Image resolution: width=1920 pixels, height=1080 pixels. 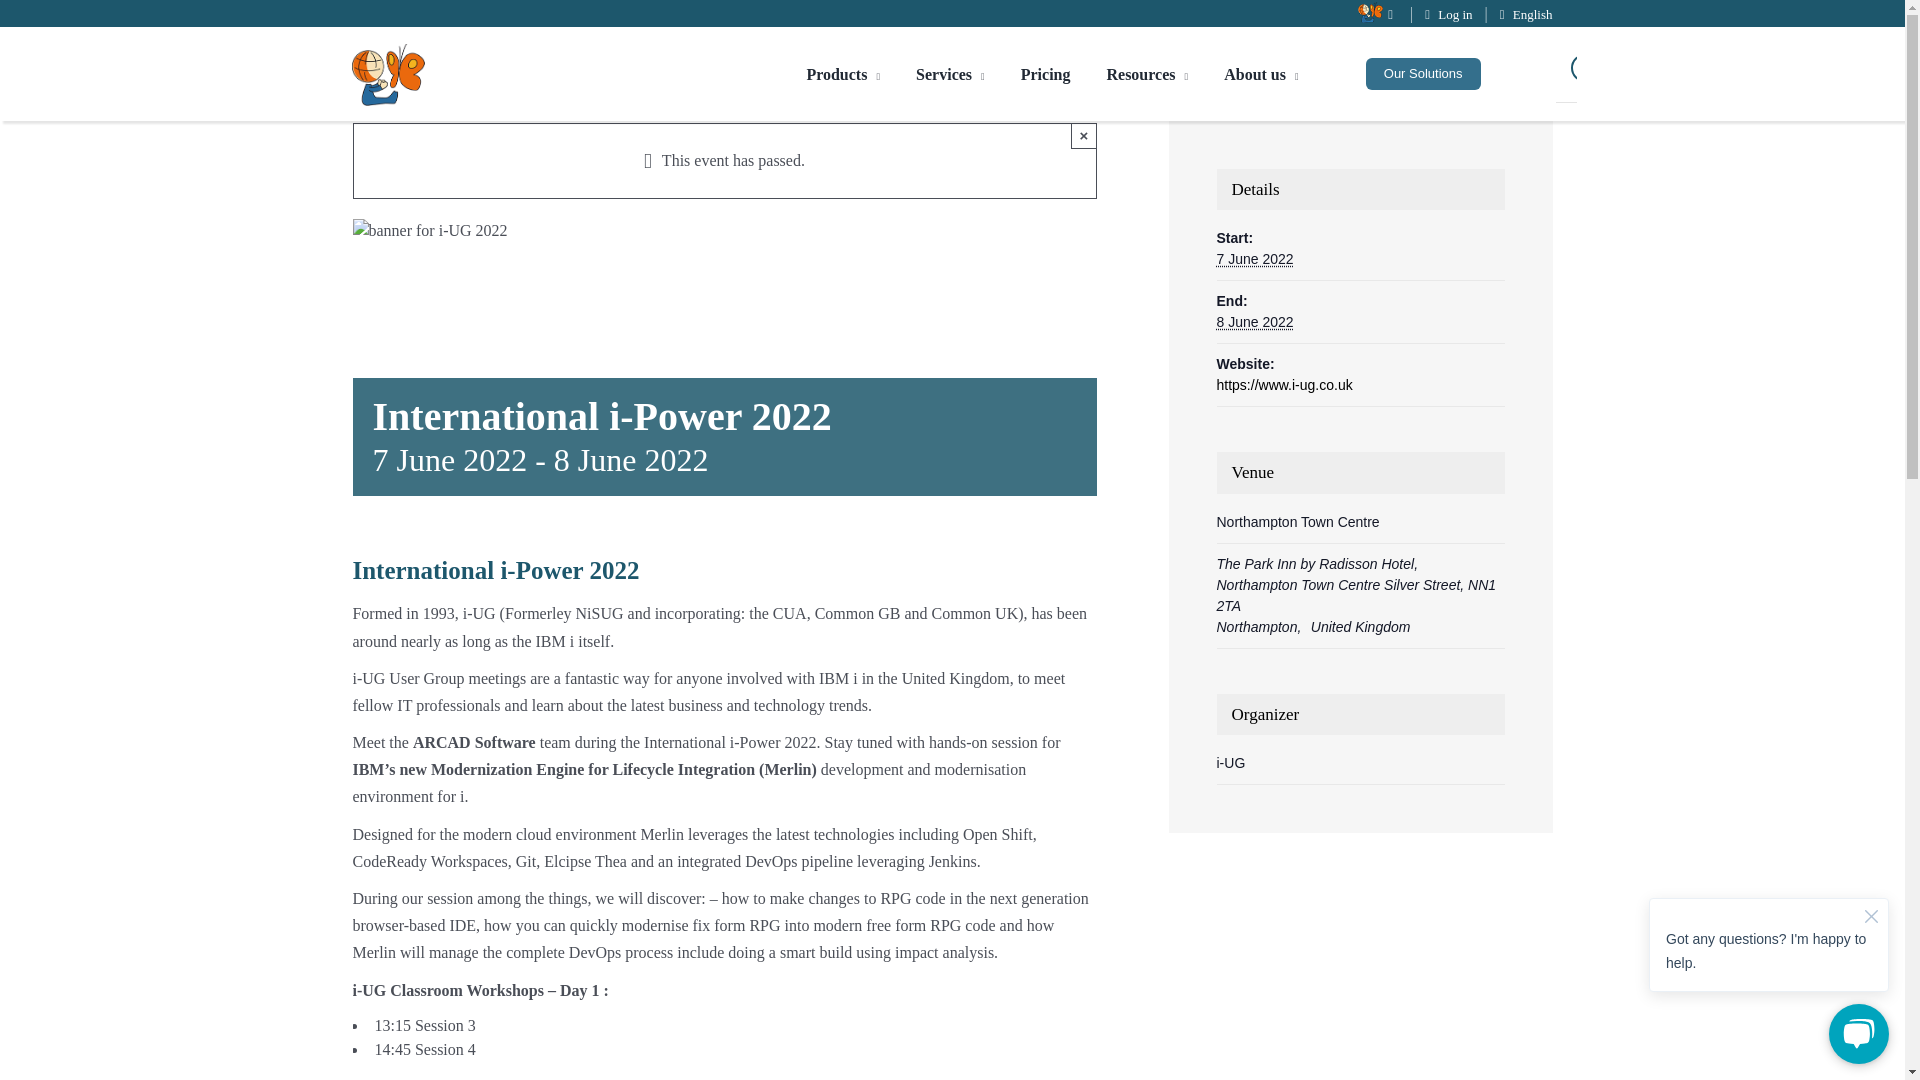 What do you see at coordinates (1146, 74) in the screenshot?
I see `Resources` at bounding box center [1146, 74].